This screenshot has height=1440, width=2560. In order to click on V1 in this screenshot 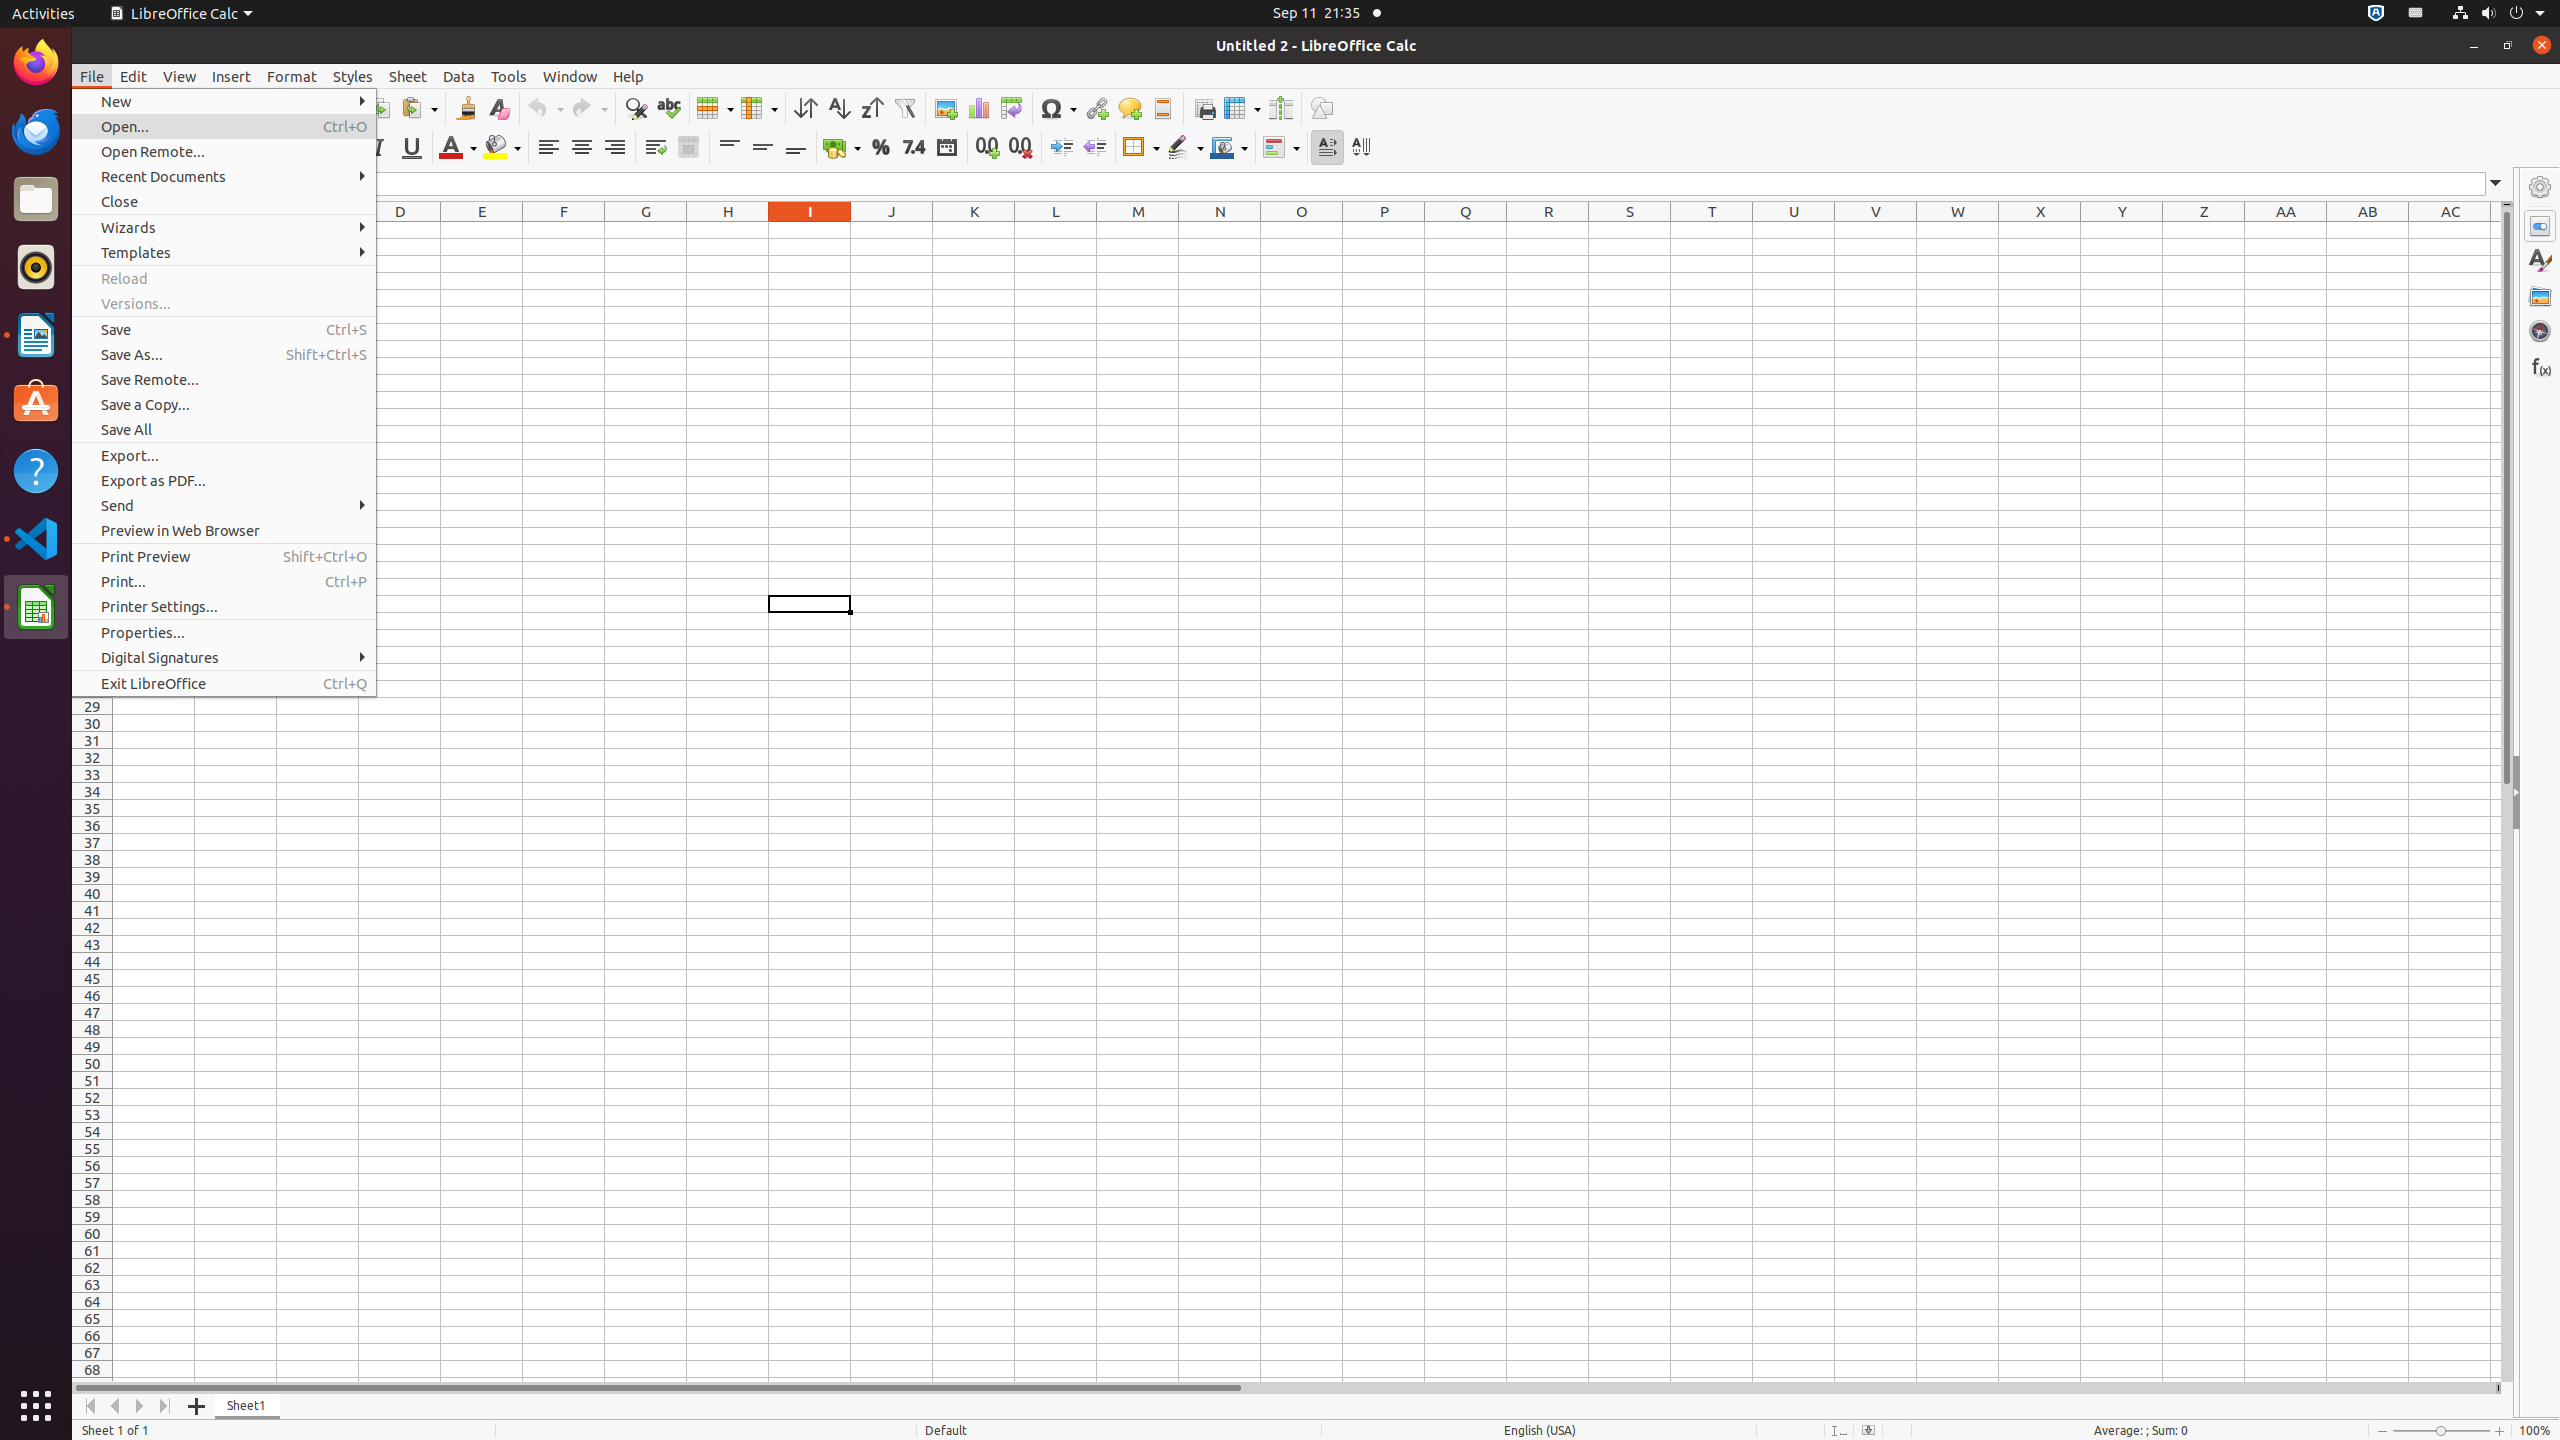, I will do `click(1876, 230)`.